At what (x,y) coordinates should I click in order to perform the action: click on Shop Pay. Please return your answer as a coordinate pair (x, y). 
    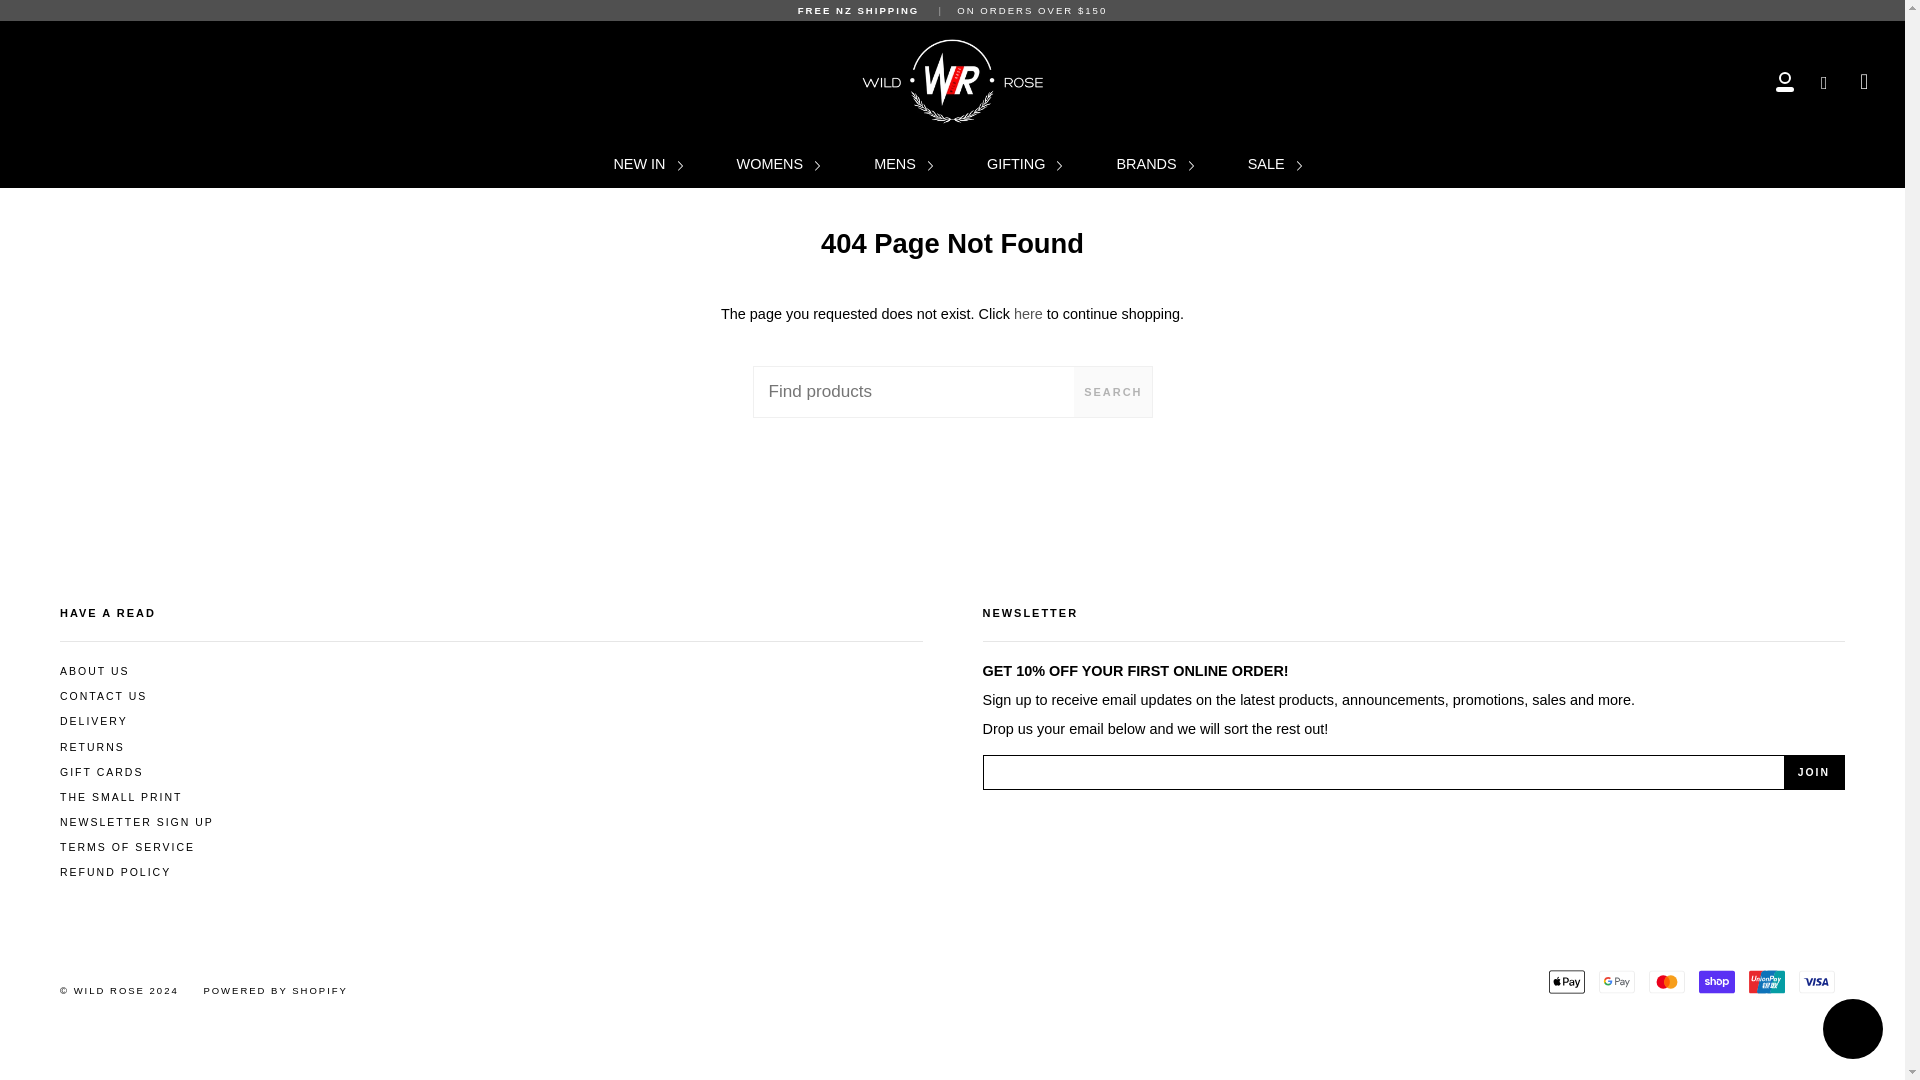
    Looking at the image, I should click on (1717, 981).